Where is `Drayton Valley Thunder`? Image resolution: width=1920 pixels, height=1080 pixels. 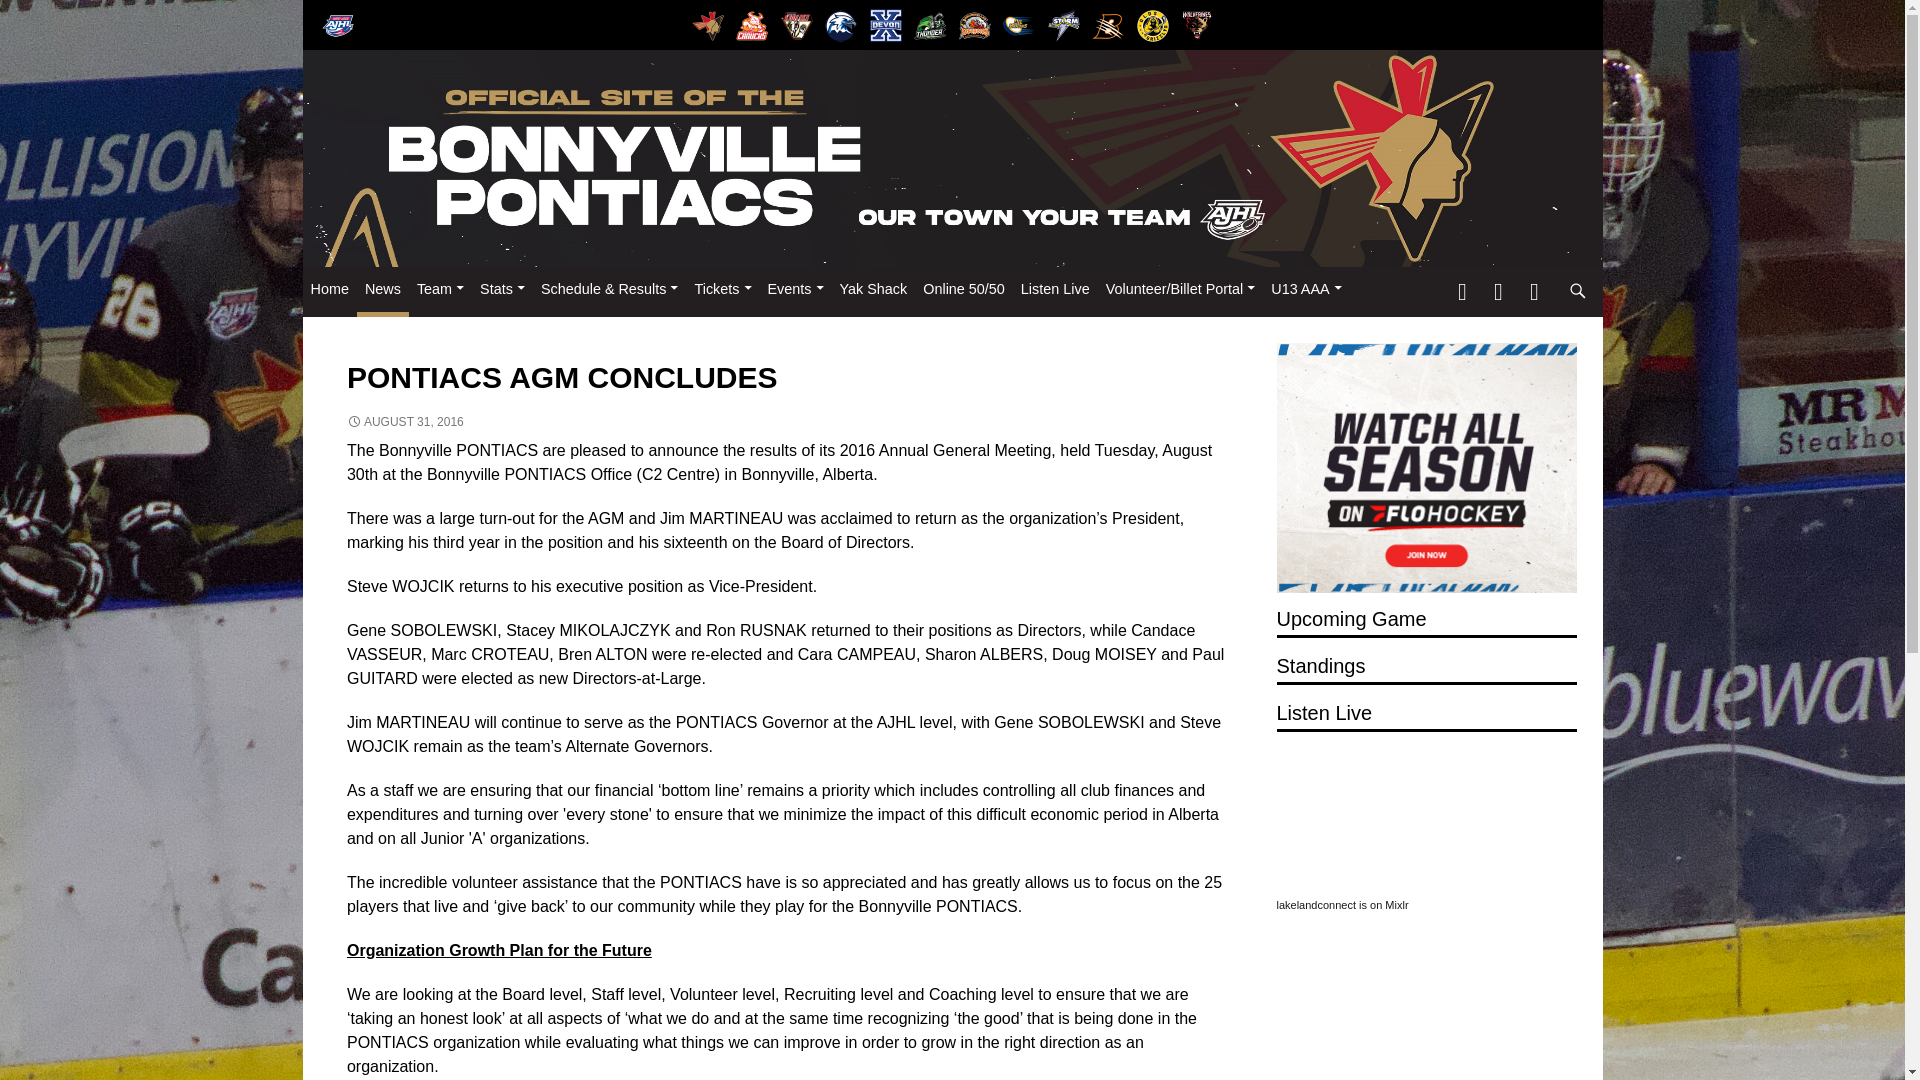 Drayton Valley Thunder is located at coordinates (930, 26).